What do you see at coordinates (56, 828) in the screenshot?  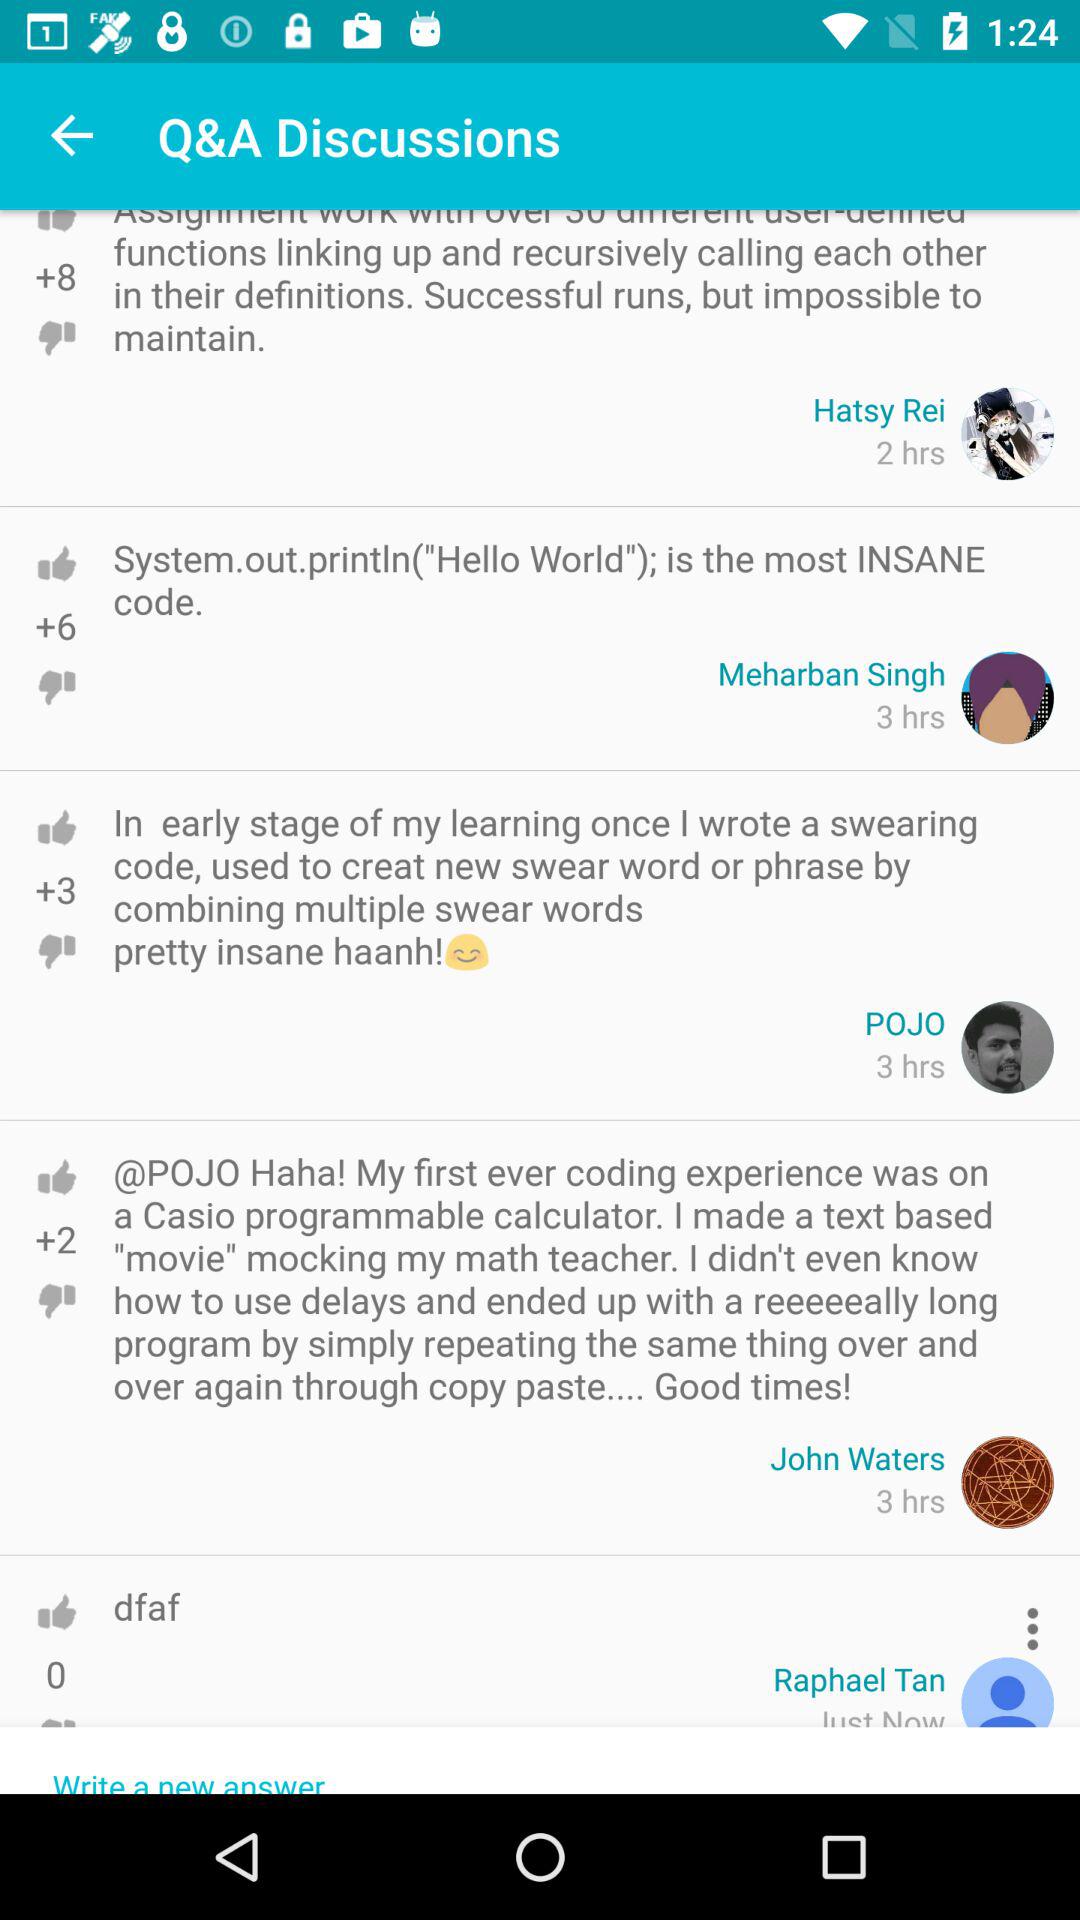 I see `like a comment` at bounding box center [56, 828].